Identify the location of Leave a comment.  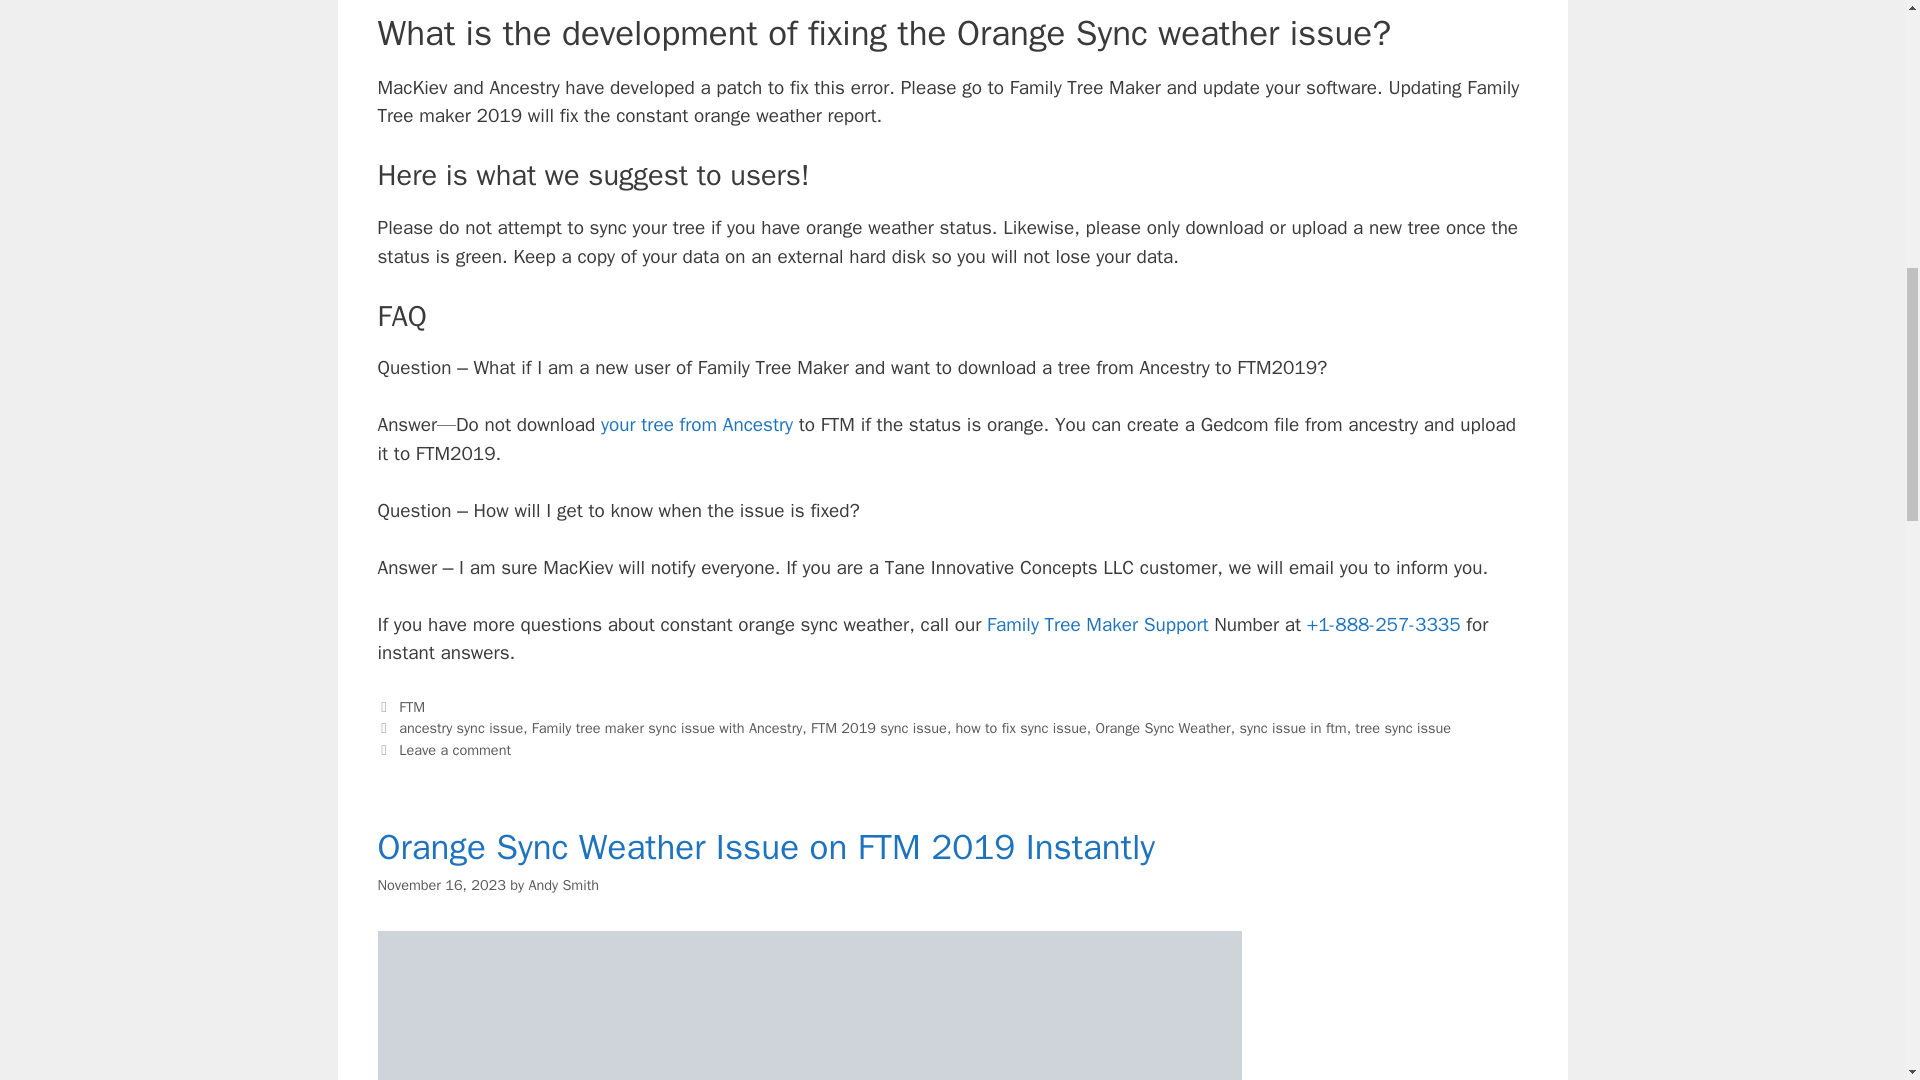
(454, 750).